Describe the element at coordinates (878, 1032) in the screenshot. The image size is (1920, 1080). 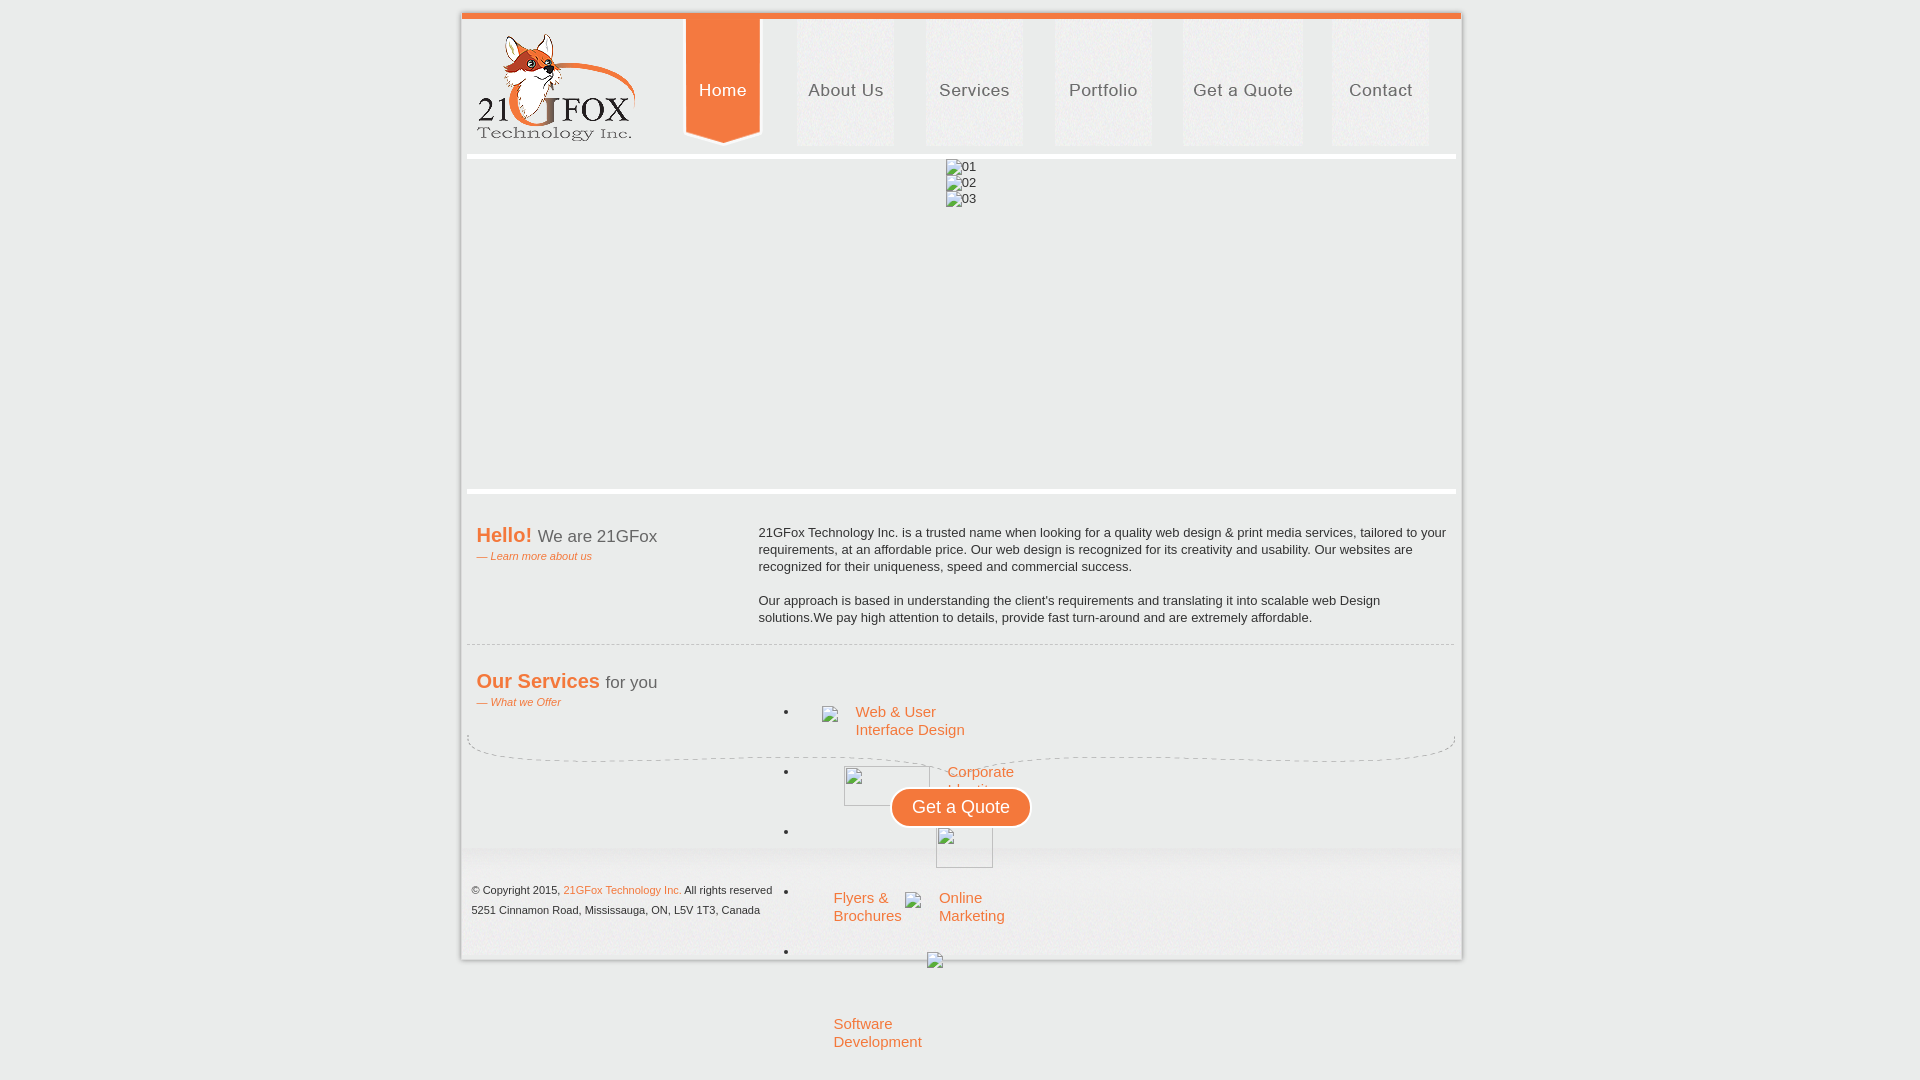
I see `Software
Development` at that location.